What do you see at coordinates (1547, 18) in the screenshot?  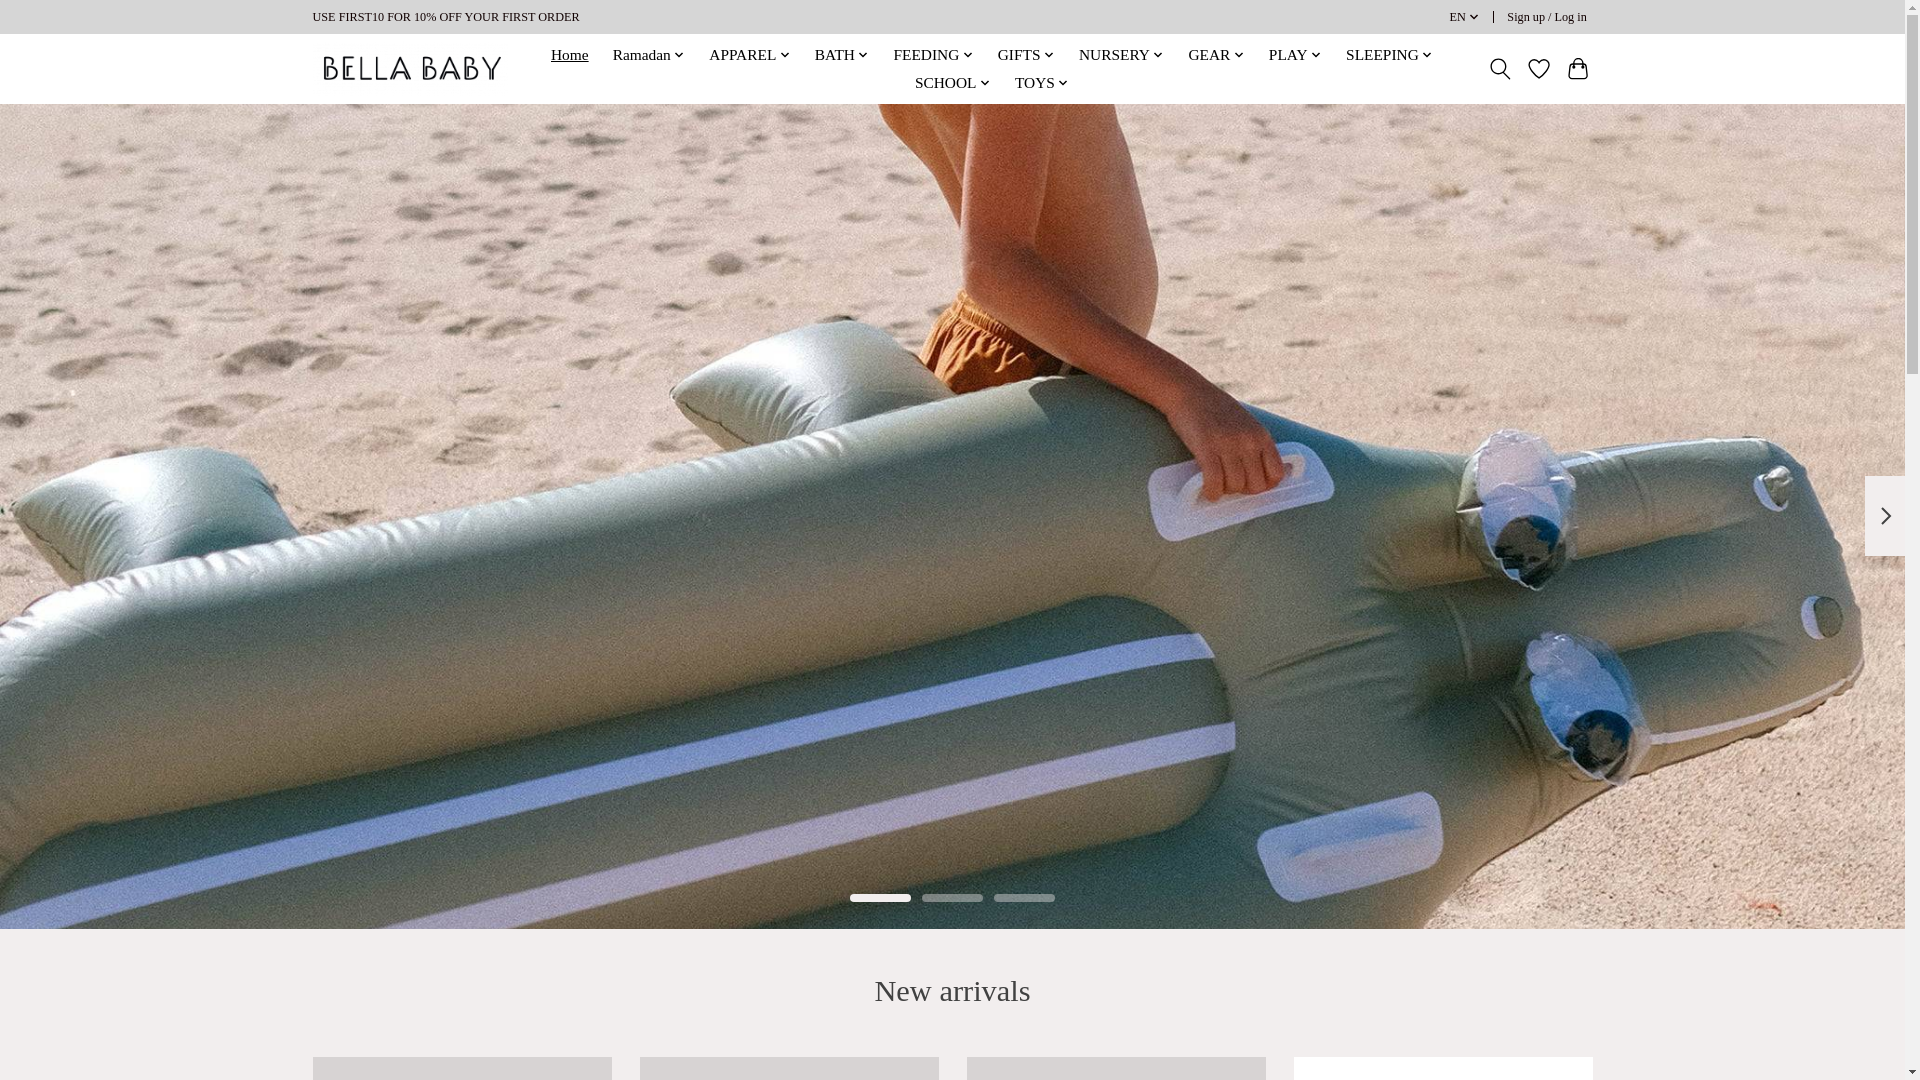 I see `My account` at bounding box center [1547, 18].